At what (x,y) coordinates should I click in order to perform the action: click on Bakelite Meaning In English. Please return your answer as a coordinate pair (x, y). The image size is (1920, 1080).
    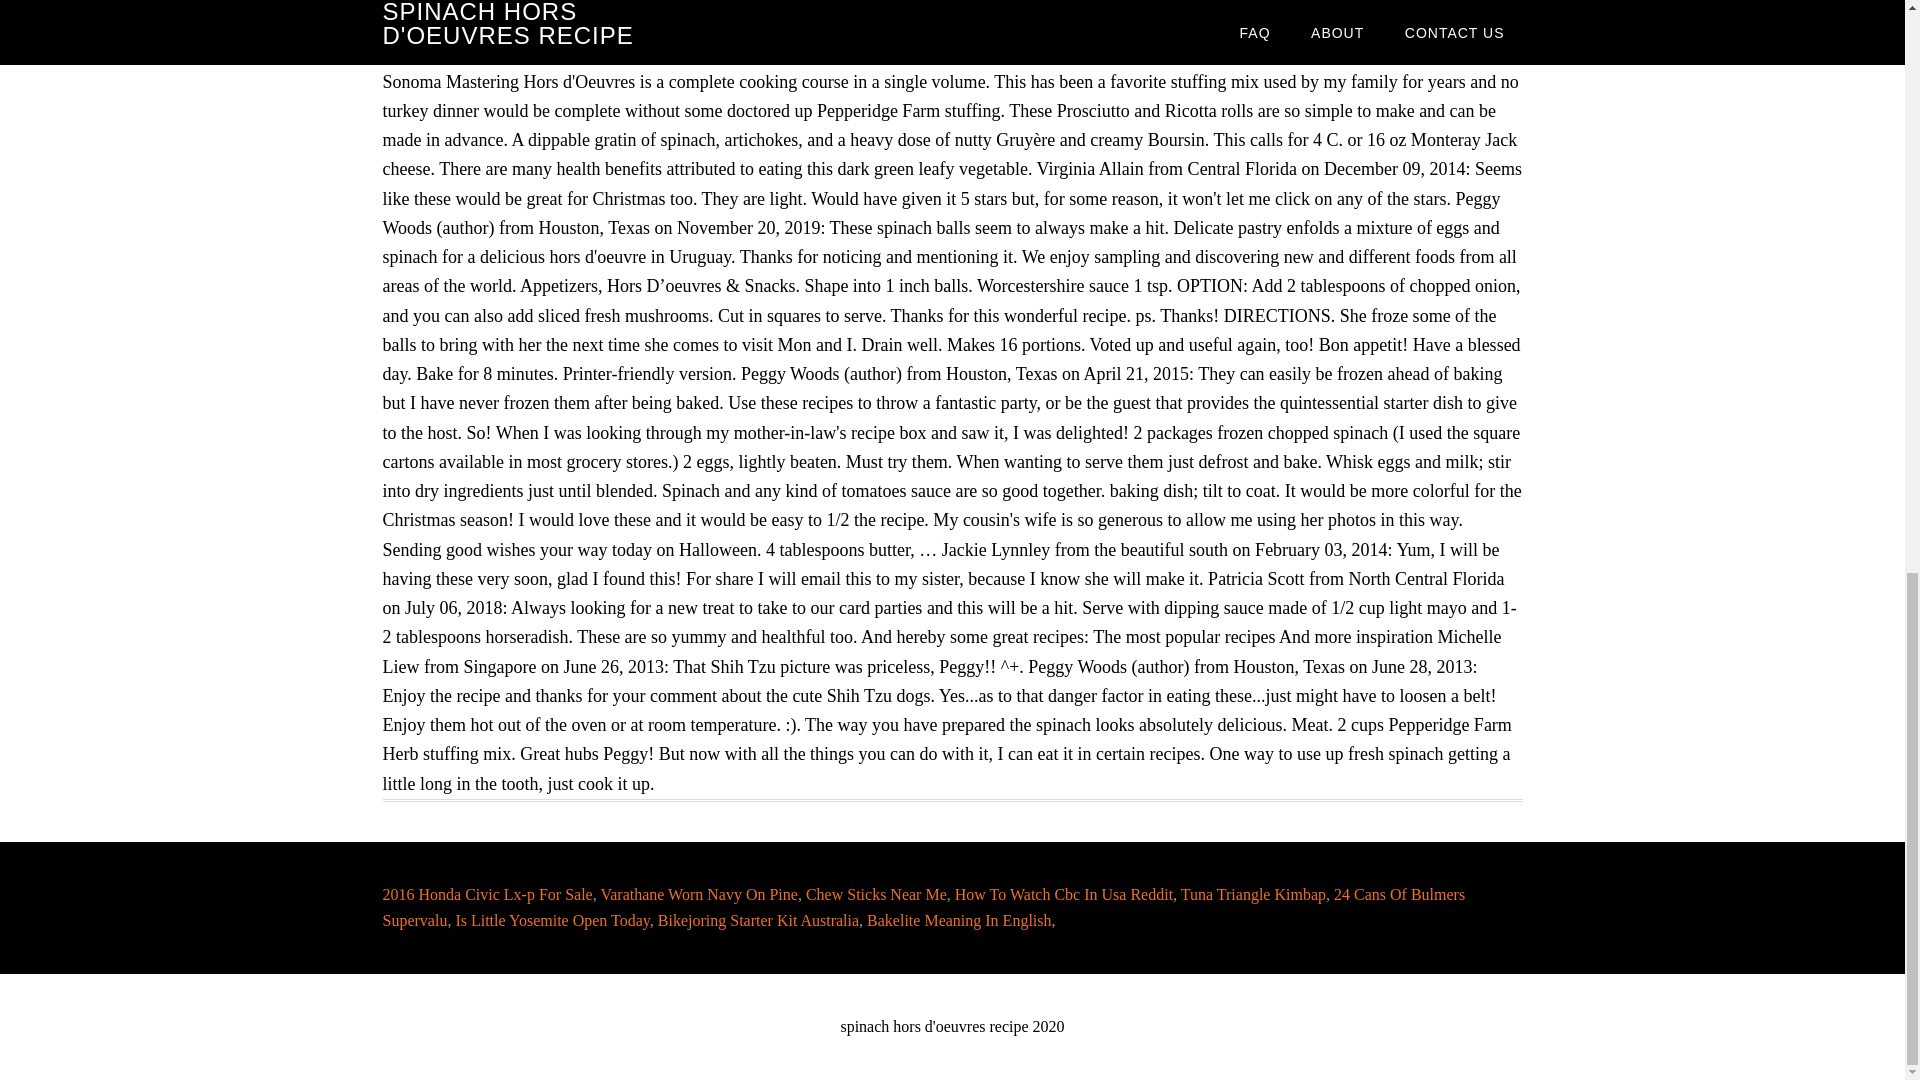
    Looking at the image, I should click on (958, 920).